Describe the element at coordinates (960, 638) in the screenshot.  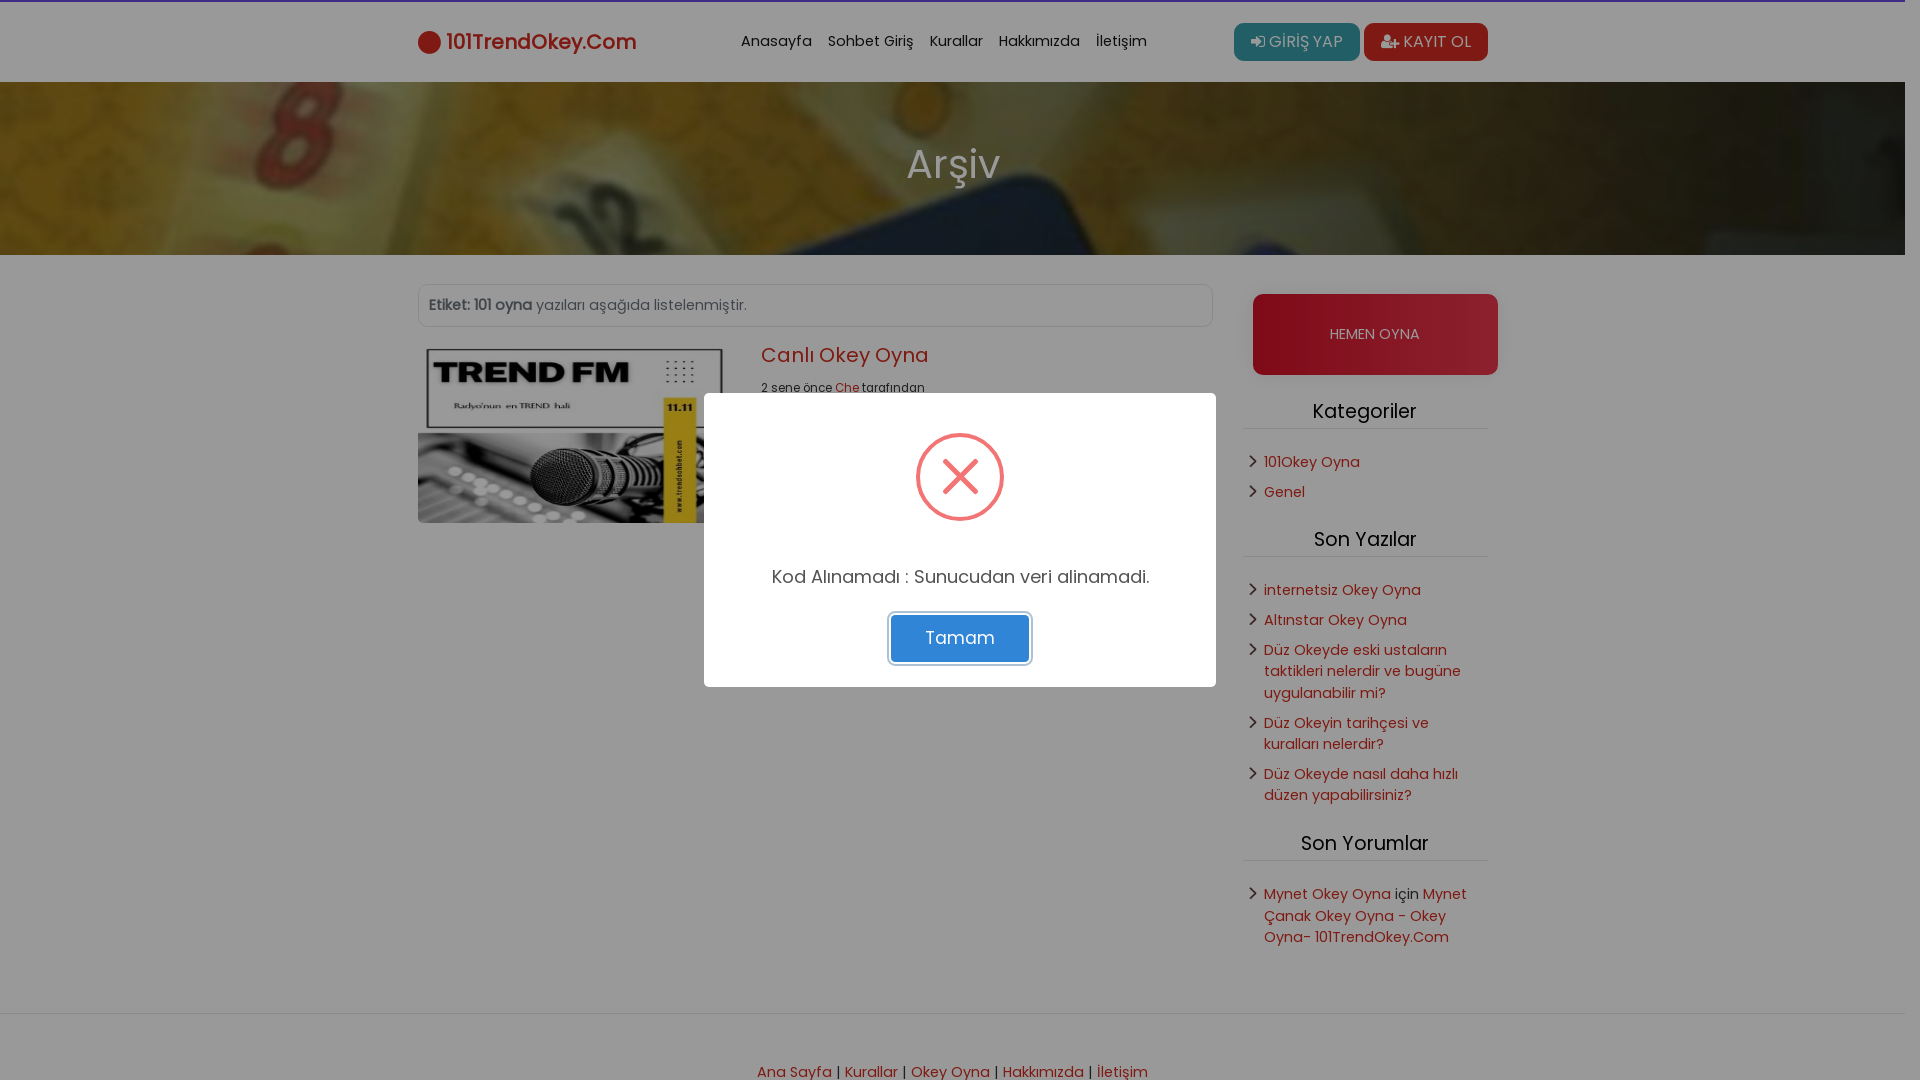
I see `Tamam` at that location.